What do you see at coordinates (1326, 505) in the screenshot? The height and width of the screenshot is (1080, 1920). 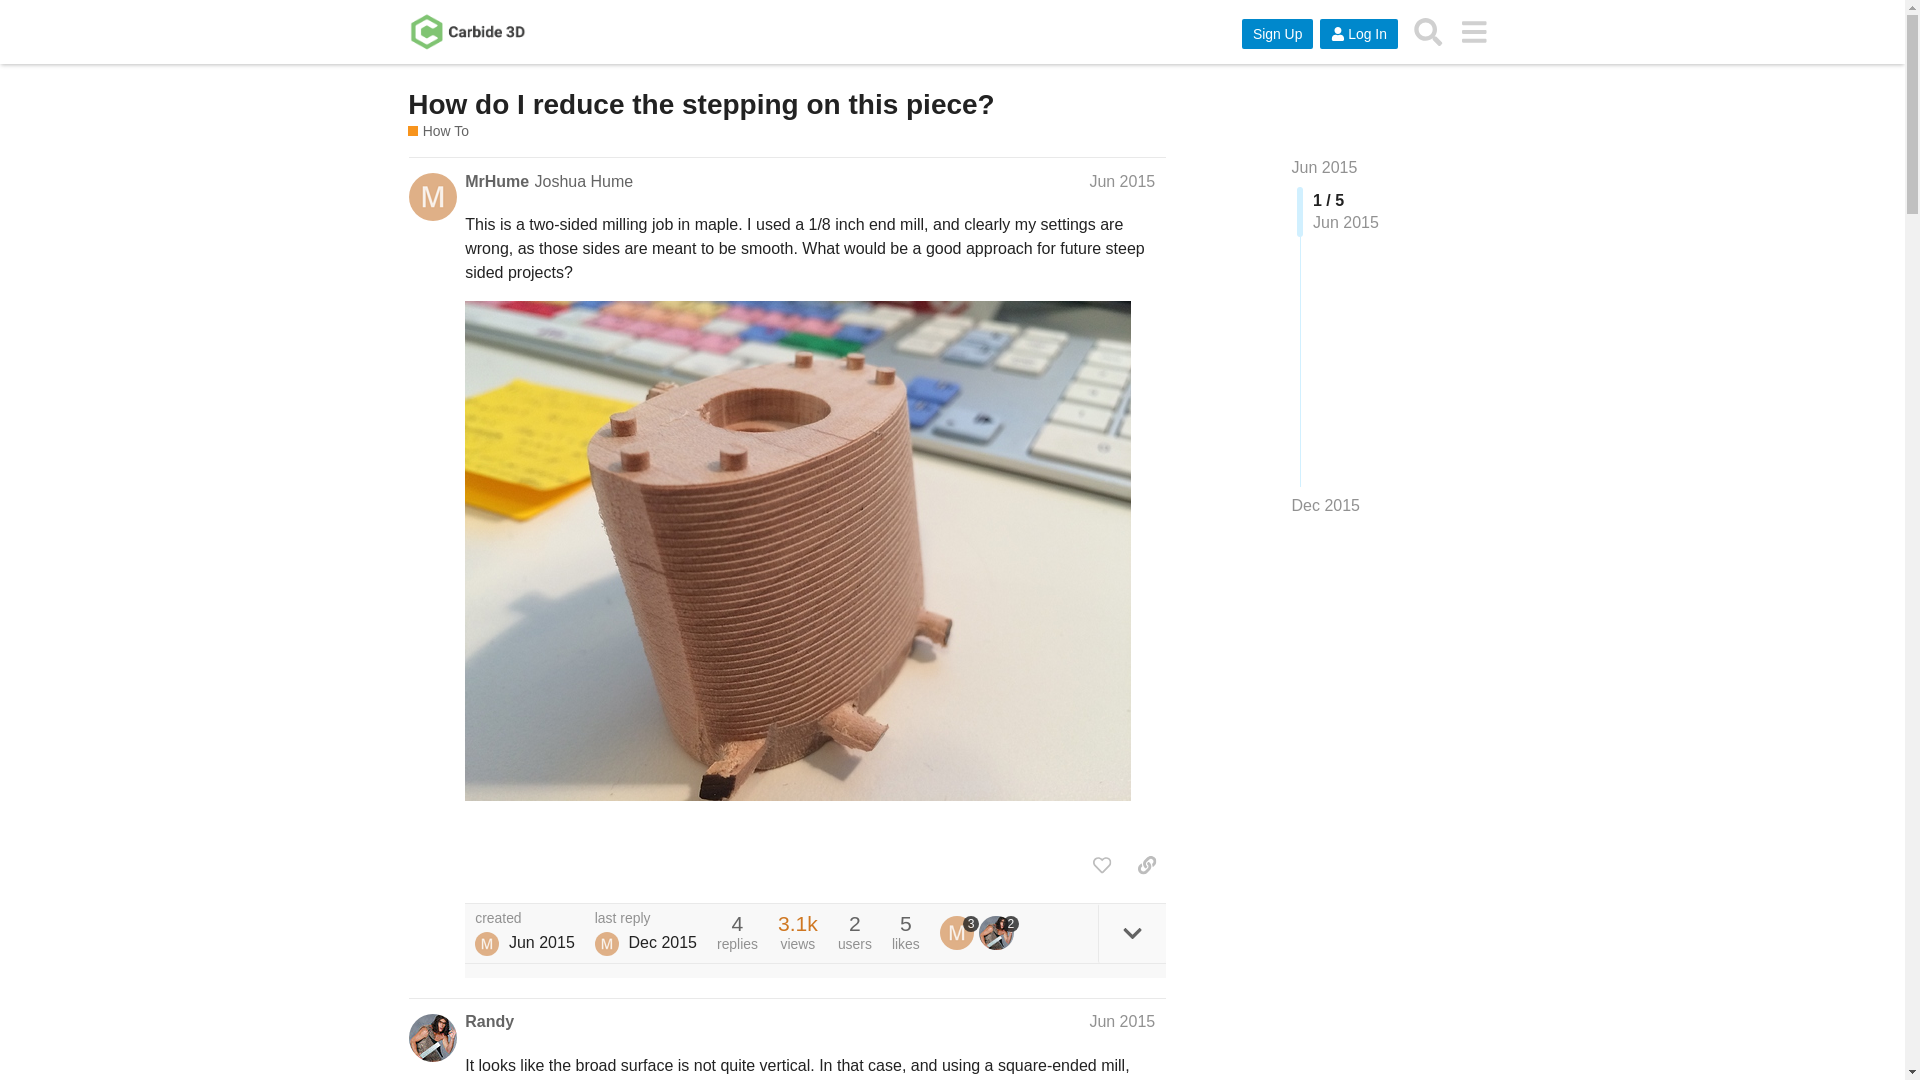 I see `Jump to the last post` at bounding box center [1326, 505].